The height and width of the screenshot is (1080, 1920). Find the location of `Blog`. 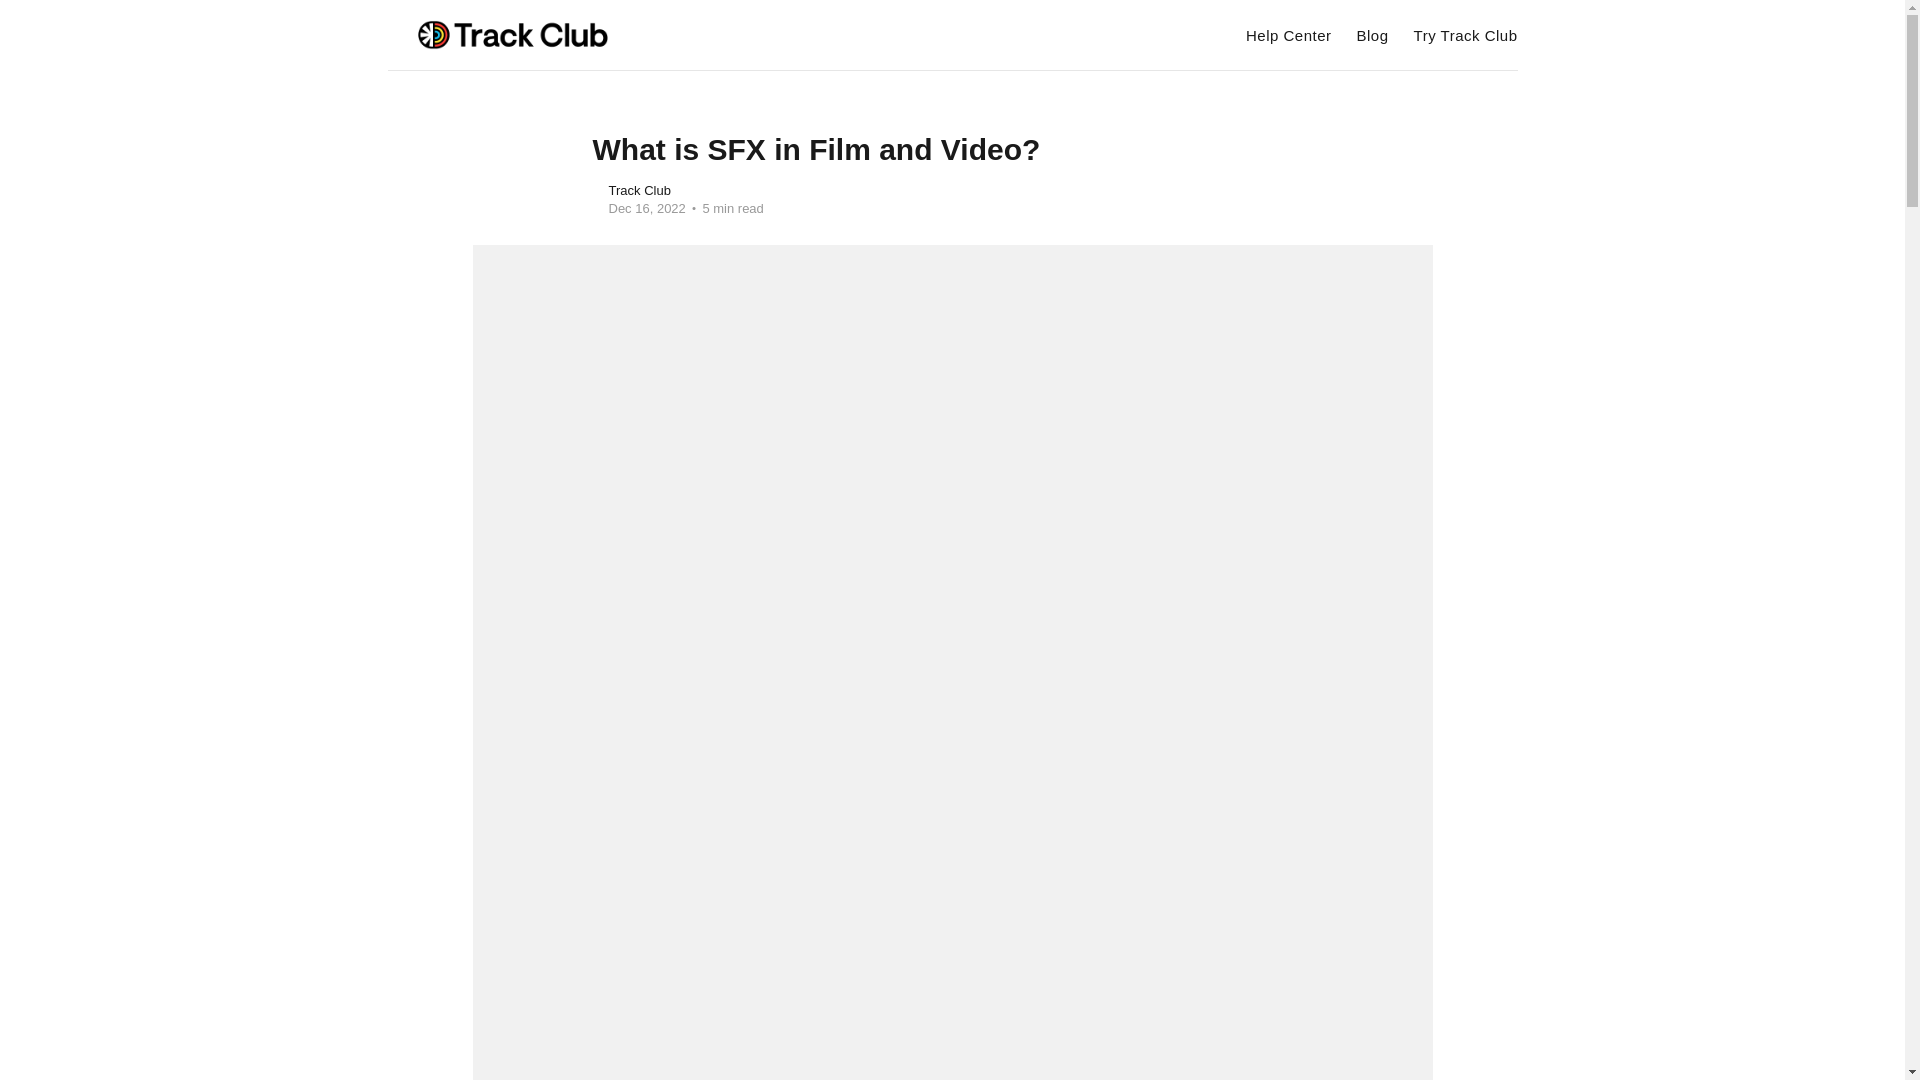

Blog is located at coordinates (1372, 36).